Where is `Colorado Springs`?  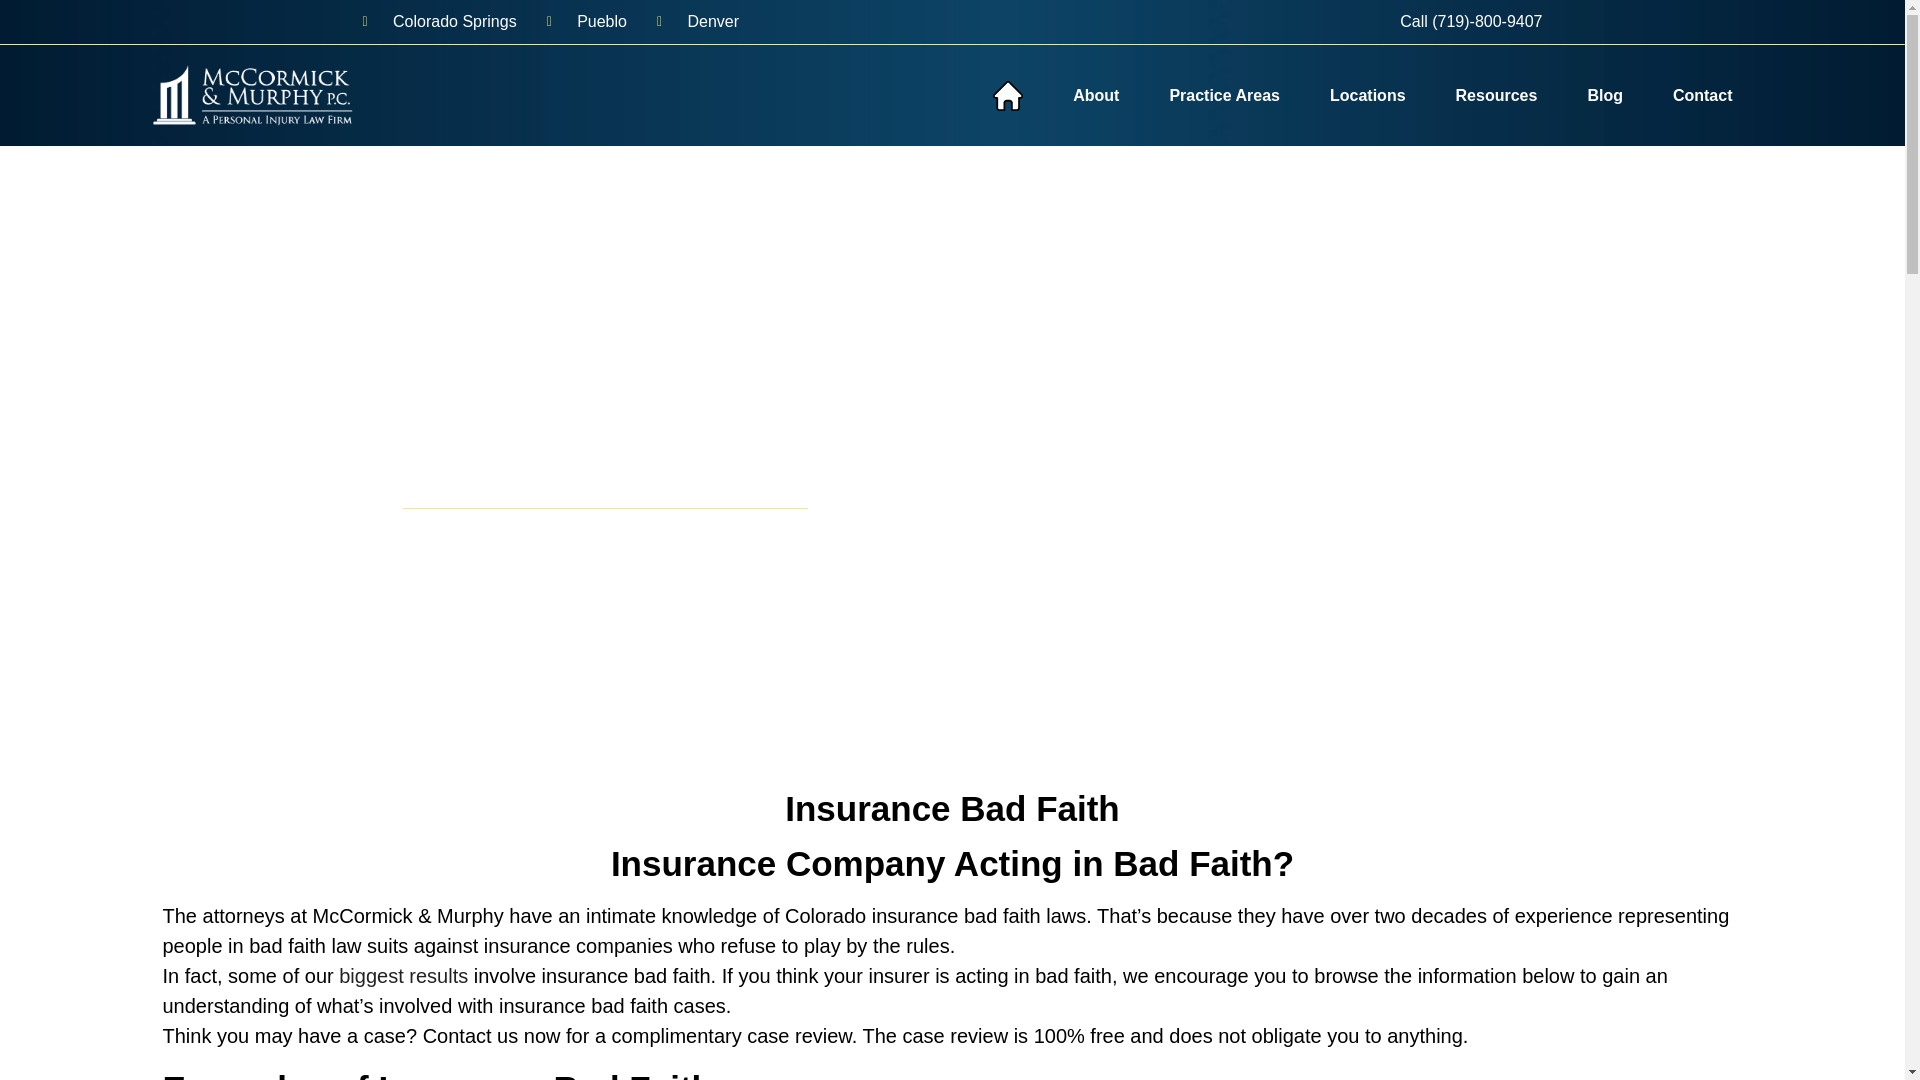
Colorado Springs is located at coordinates (439, 21).